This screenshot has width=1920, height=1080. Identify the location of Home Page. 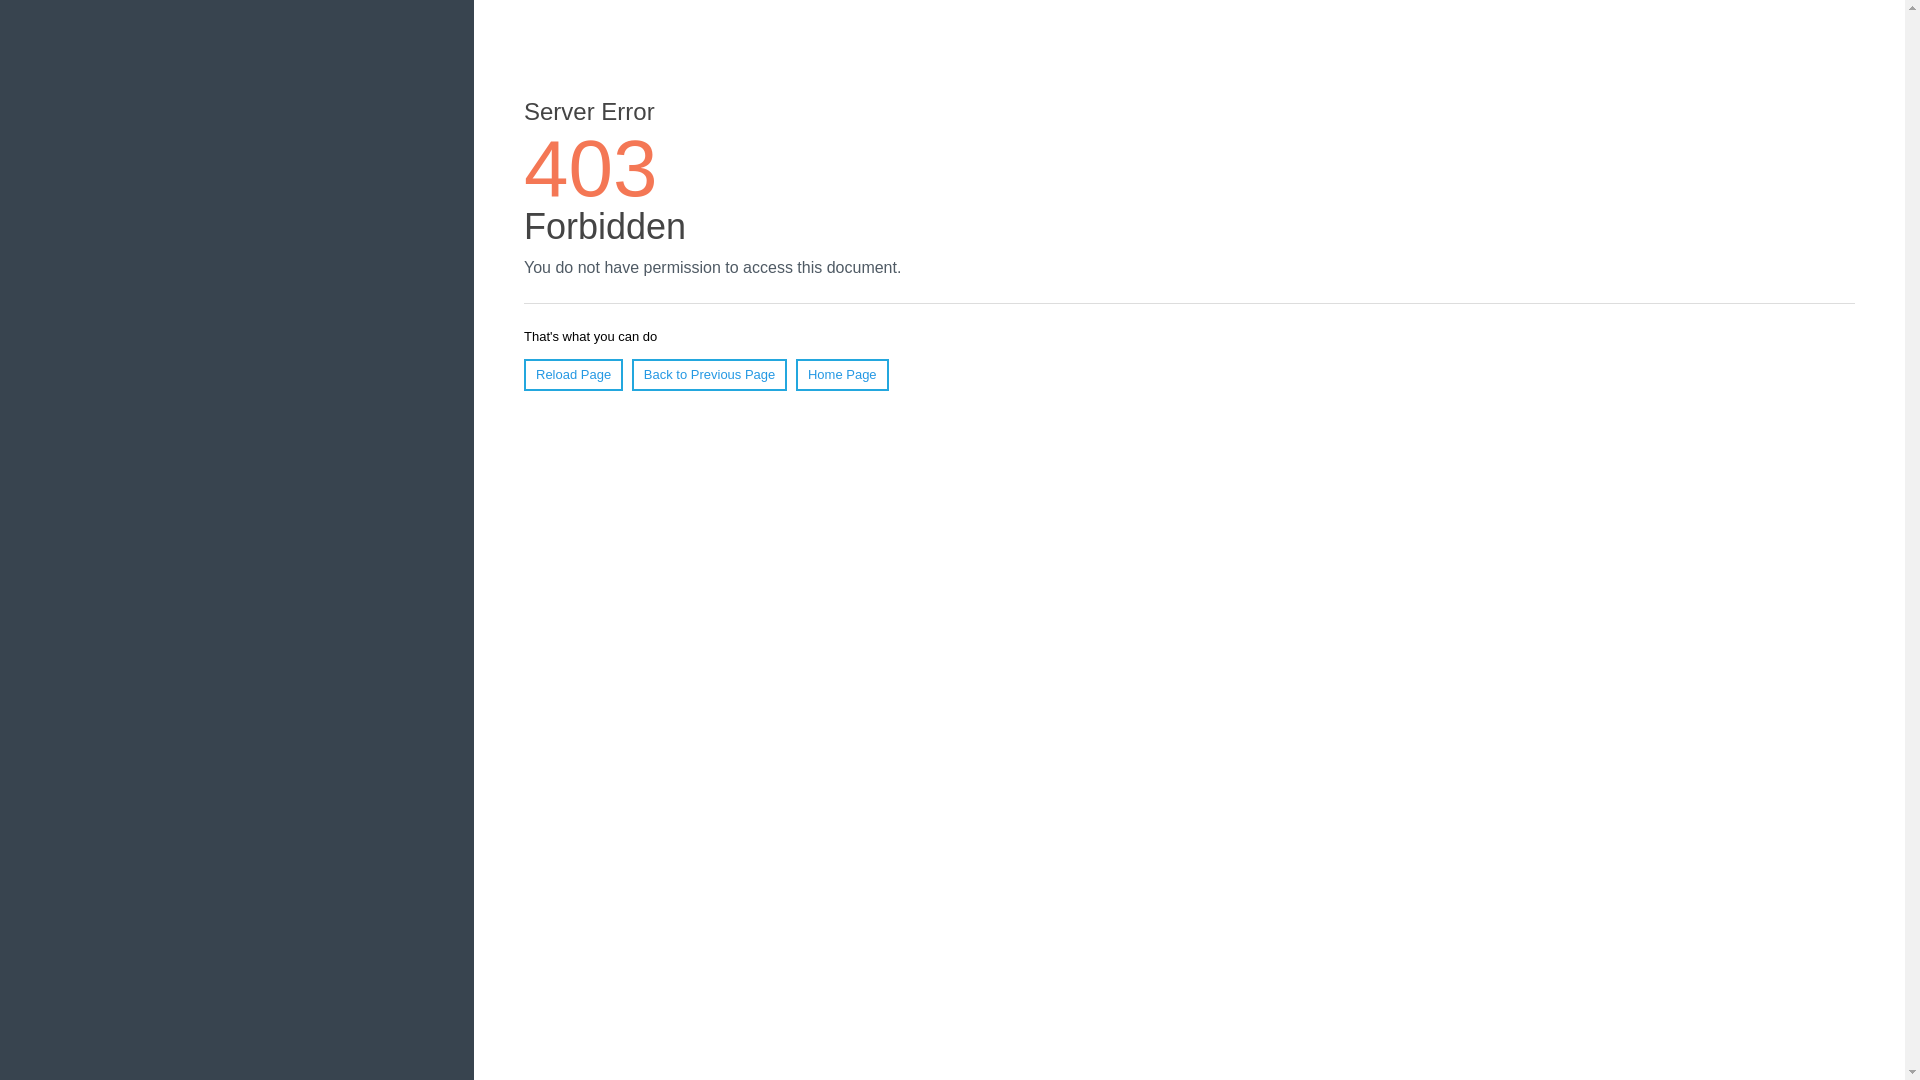
(842, 374).